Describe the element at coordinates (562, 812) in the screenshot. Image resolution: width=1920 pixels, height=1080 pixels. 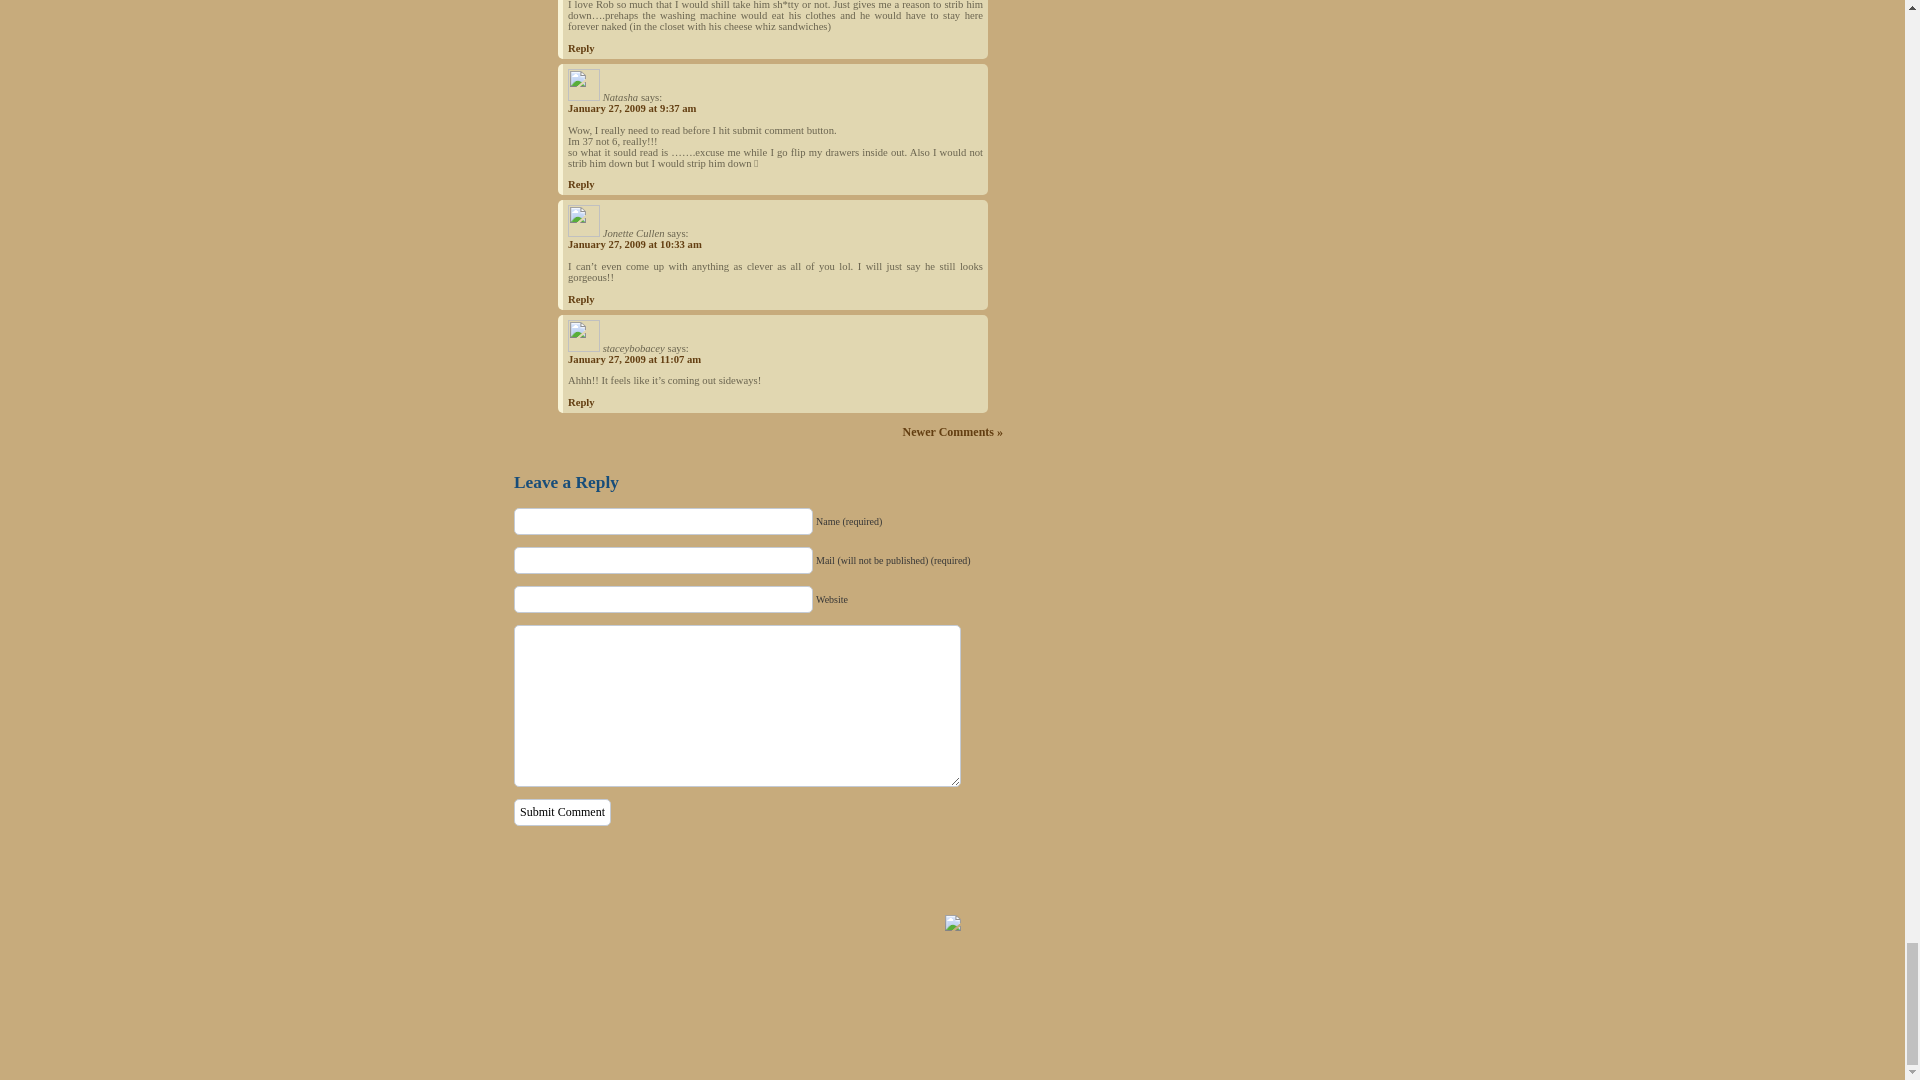
I see `Submit Comment` at that location.